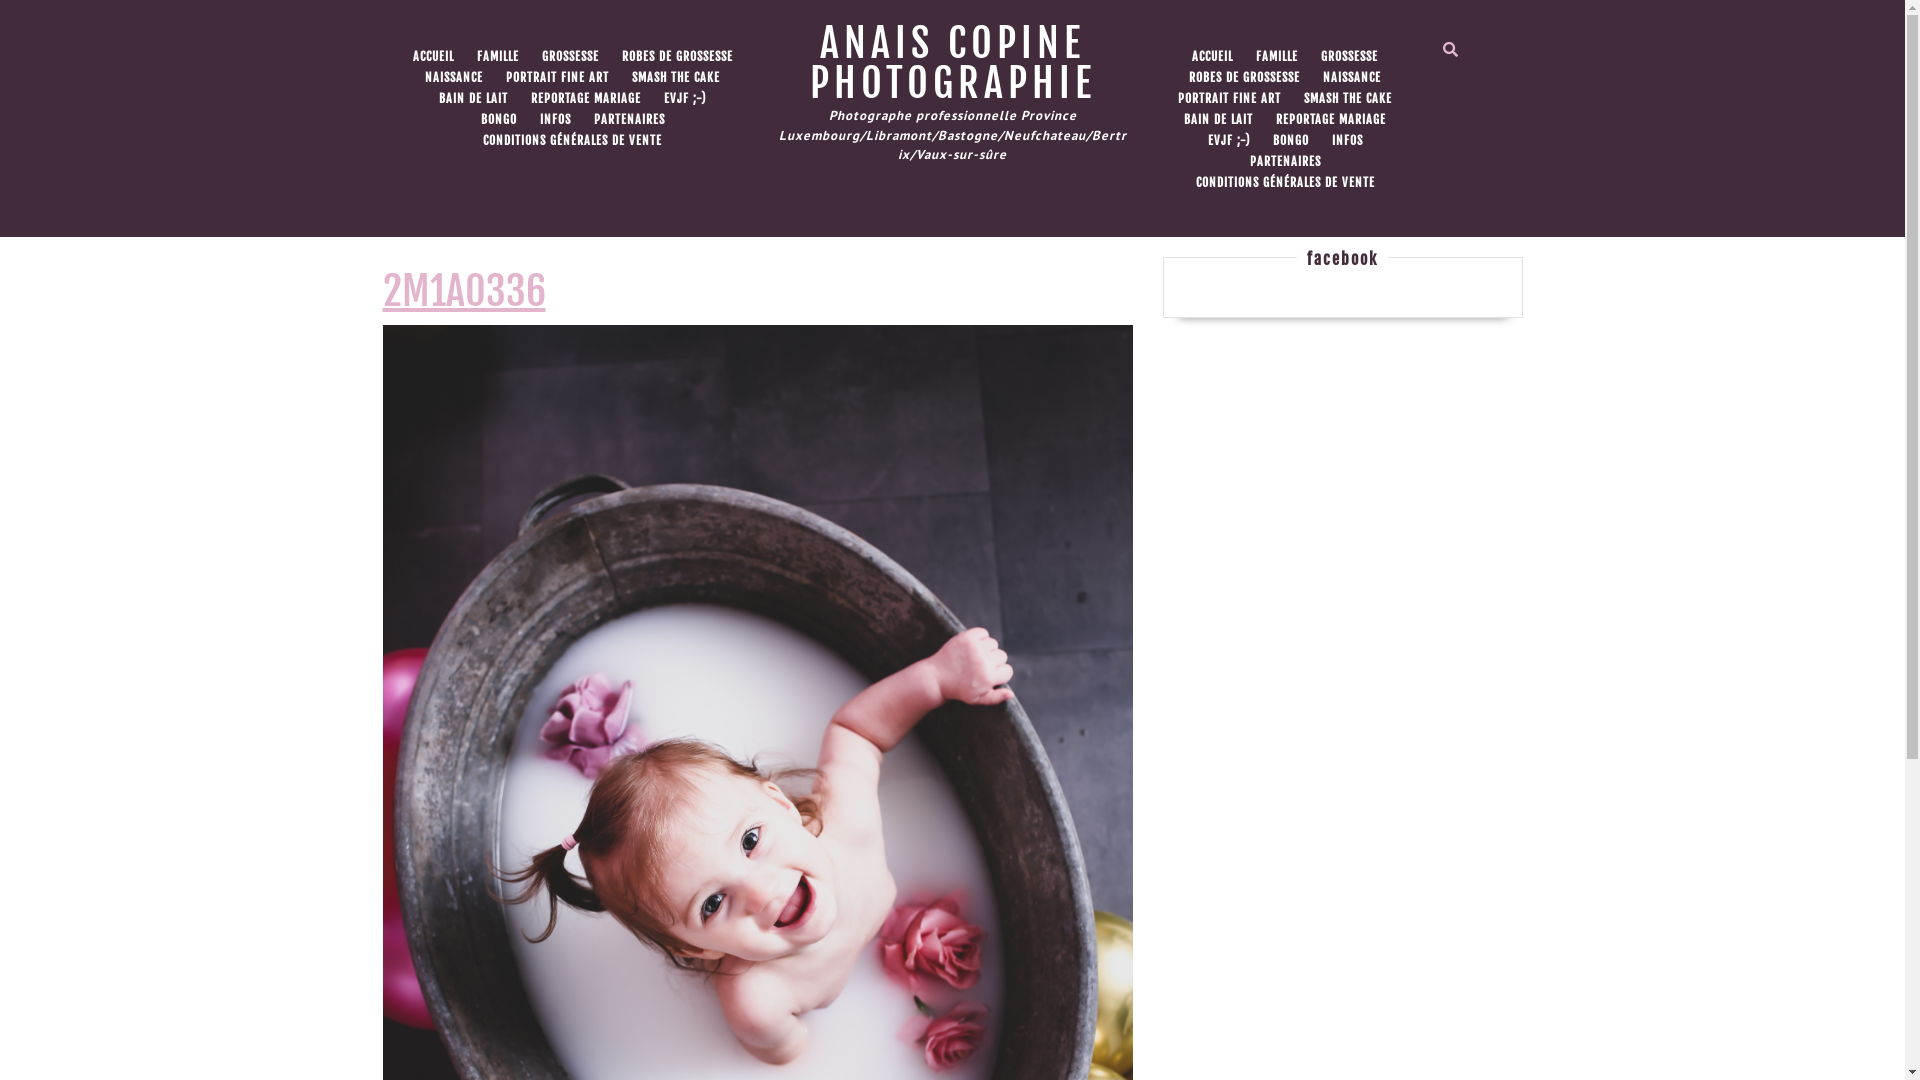 The width and height of the screenshot is (1920, 1080). What do you see at coordinates (1218, 120) in the screenshot?
I see `BAIN DE LAIT` at bounding box center [1218, 120].